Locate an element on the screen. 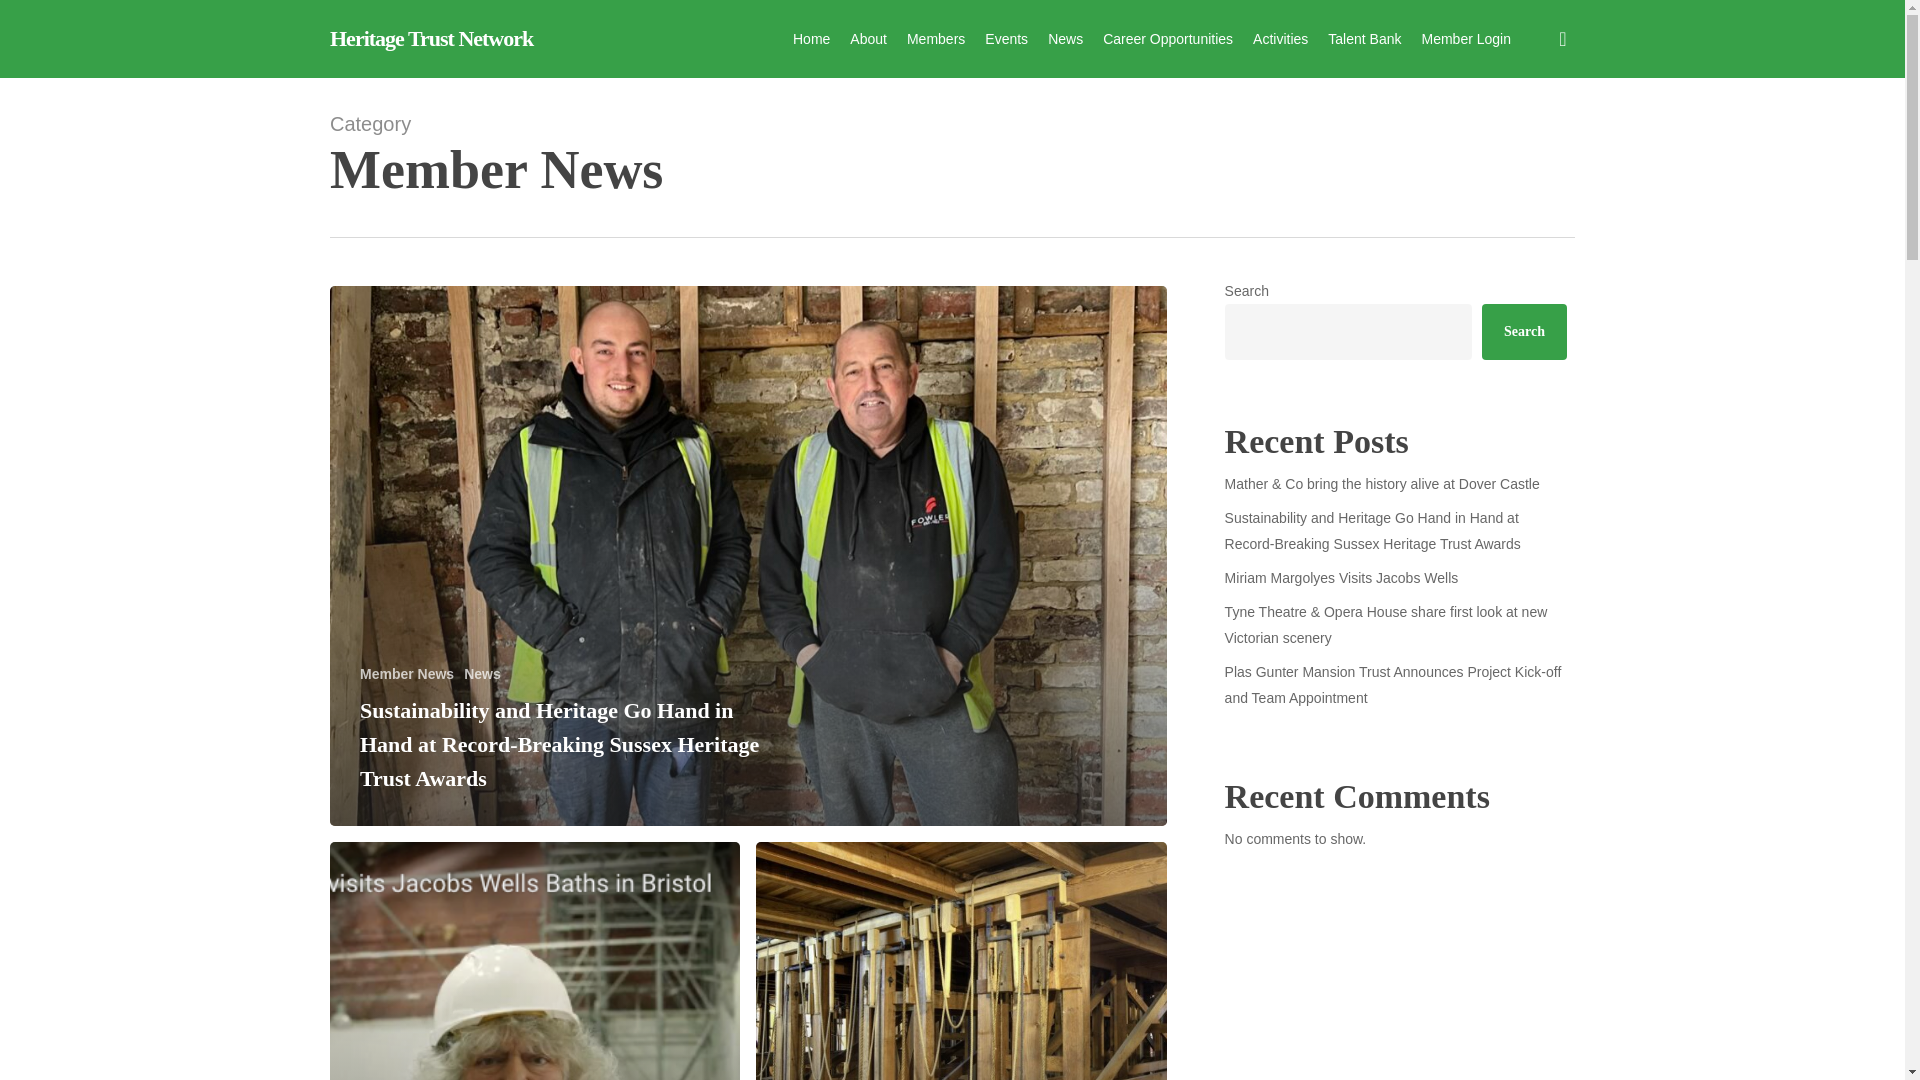 Image resolution: width=1920 pixels, height=1080 pixels. Talent Bank is located at coordinates (1364, 38).